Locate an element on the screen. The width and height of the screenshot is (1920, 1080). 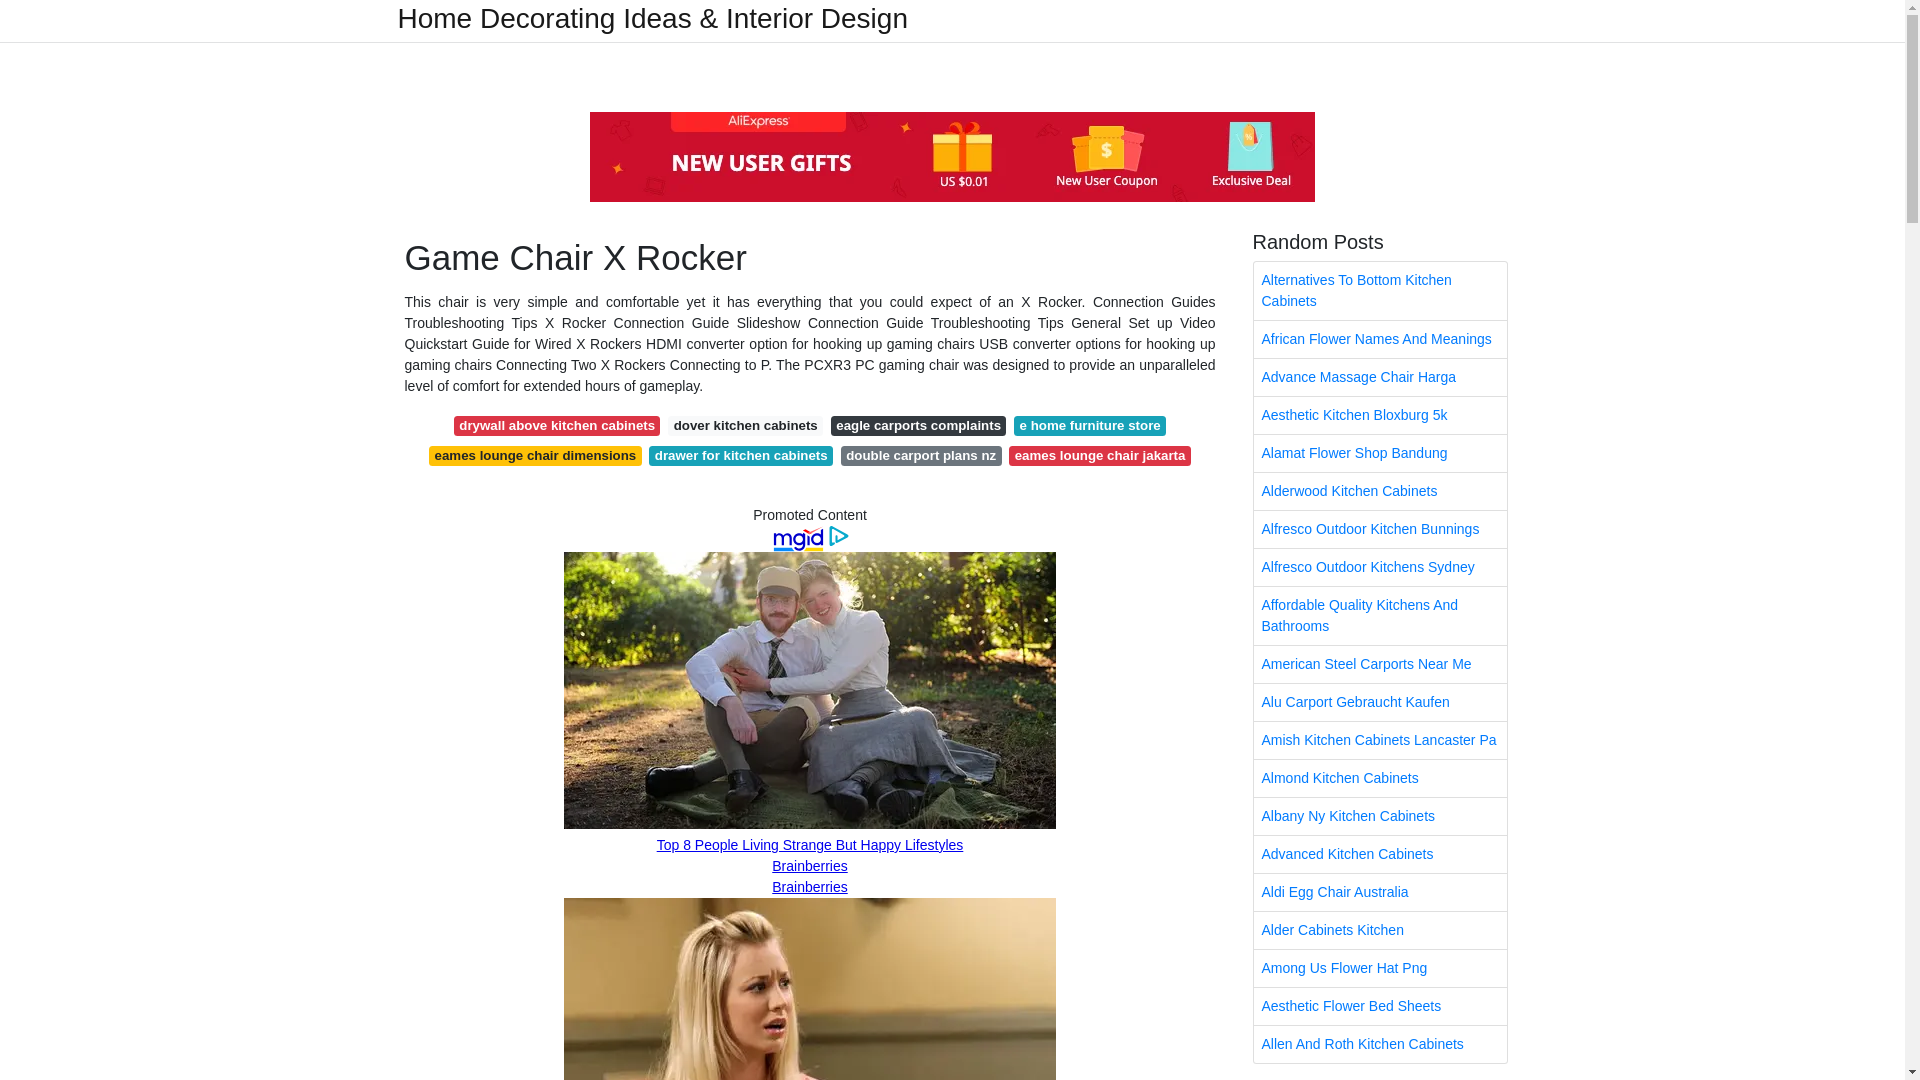
Alternatives To Bottom Kitchen Cabinets is located at coordinates (1380, 290).